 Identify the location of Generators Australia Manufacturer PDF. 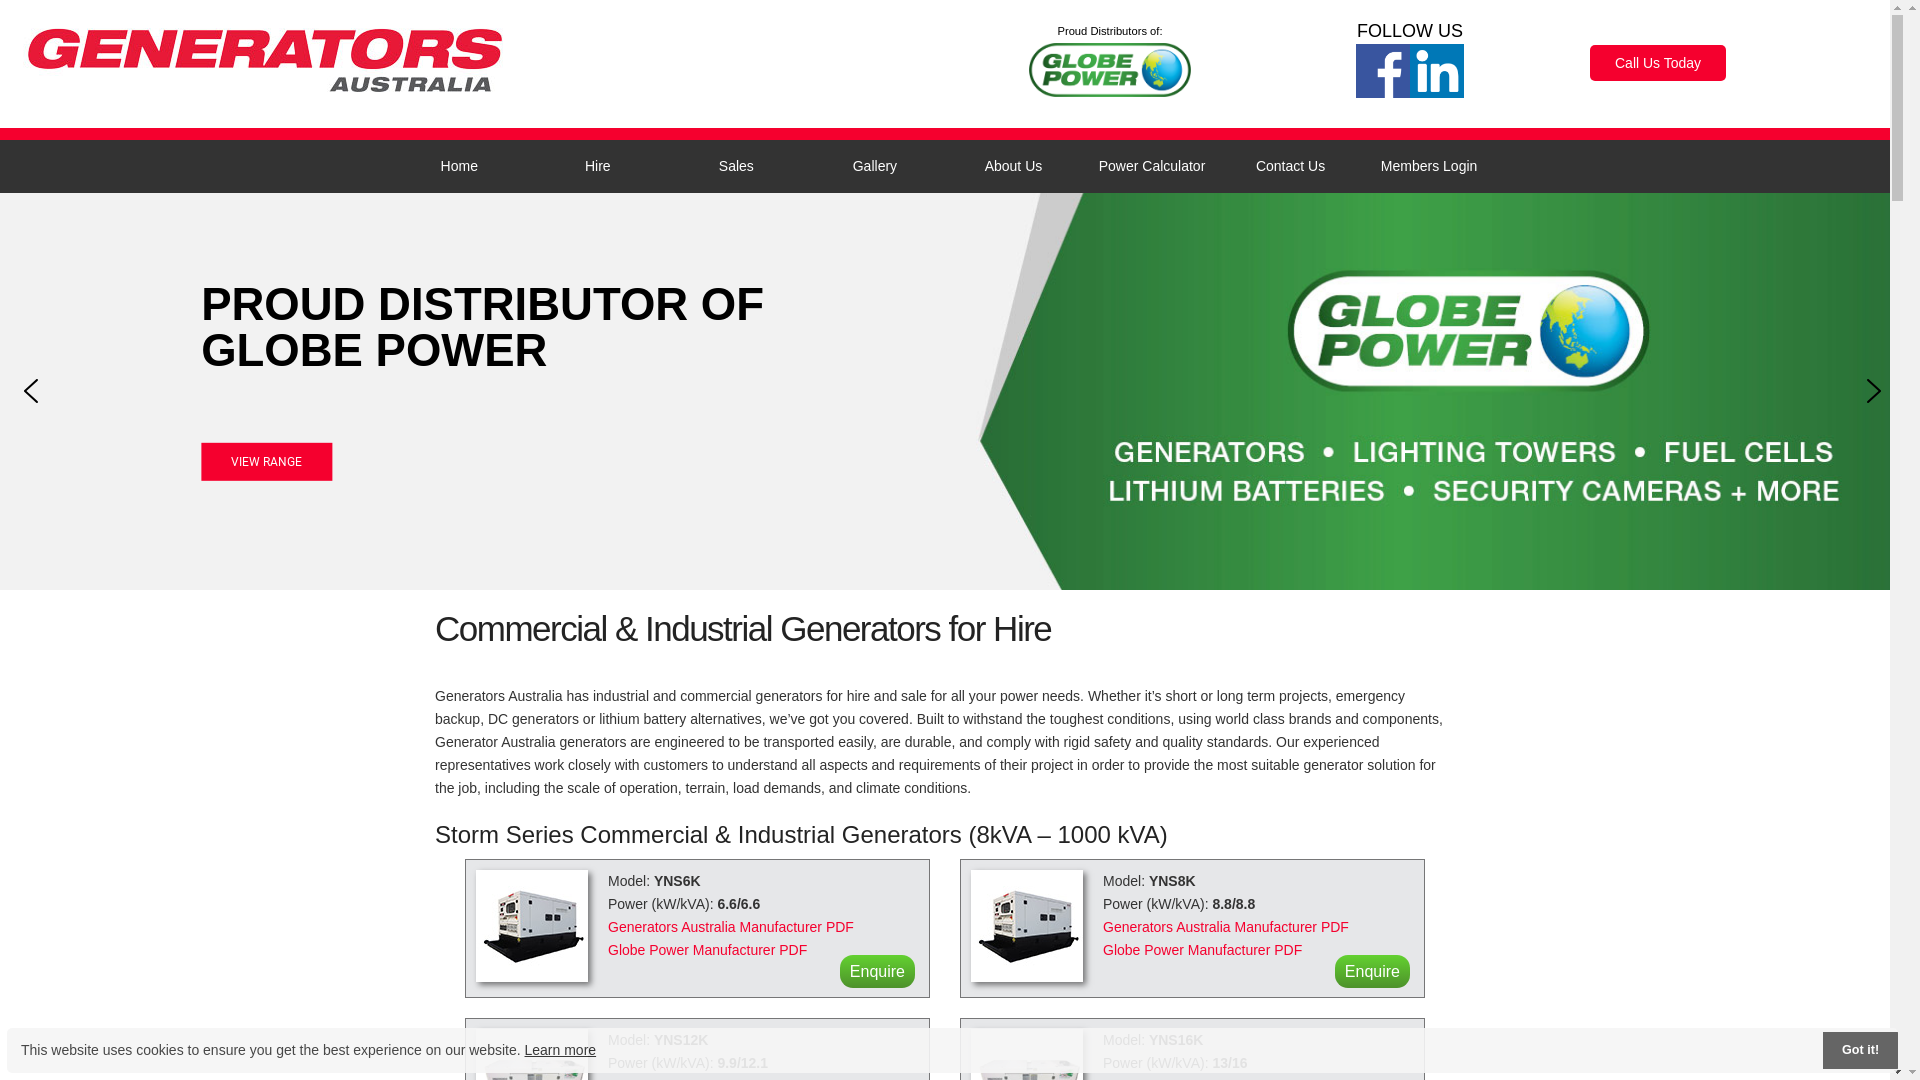
(731, 927).